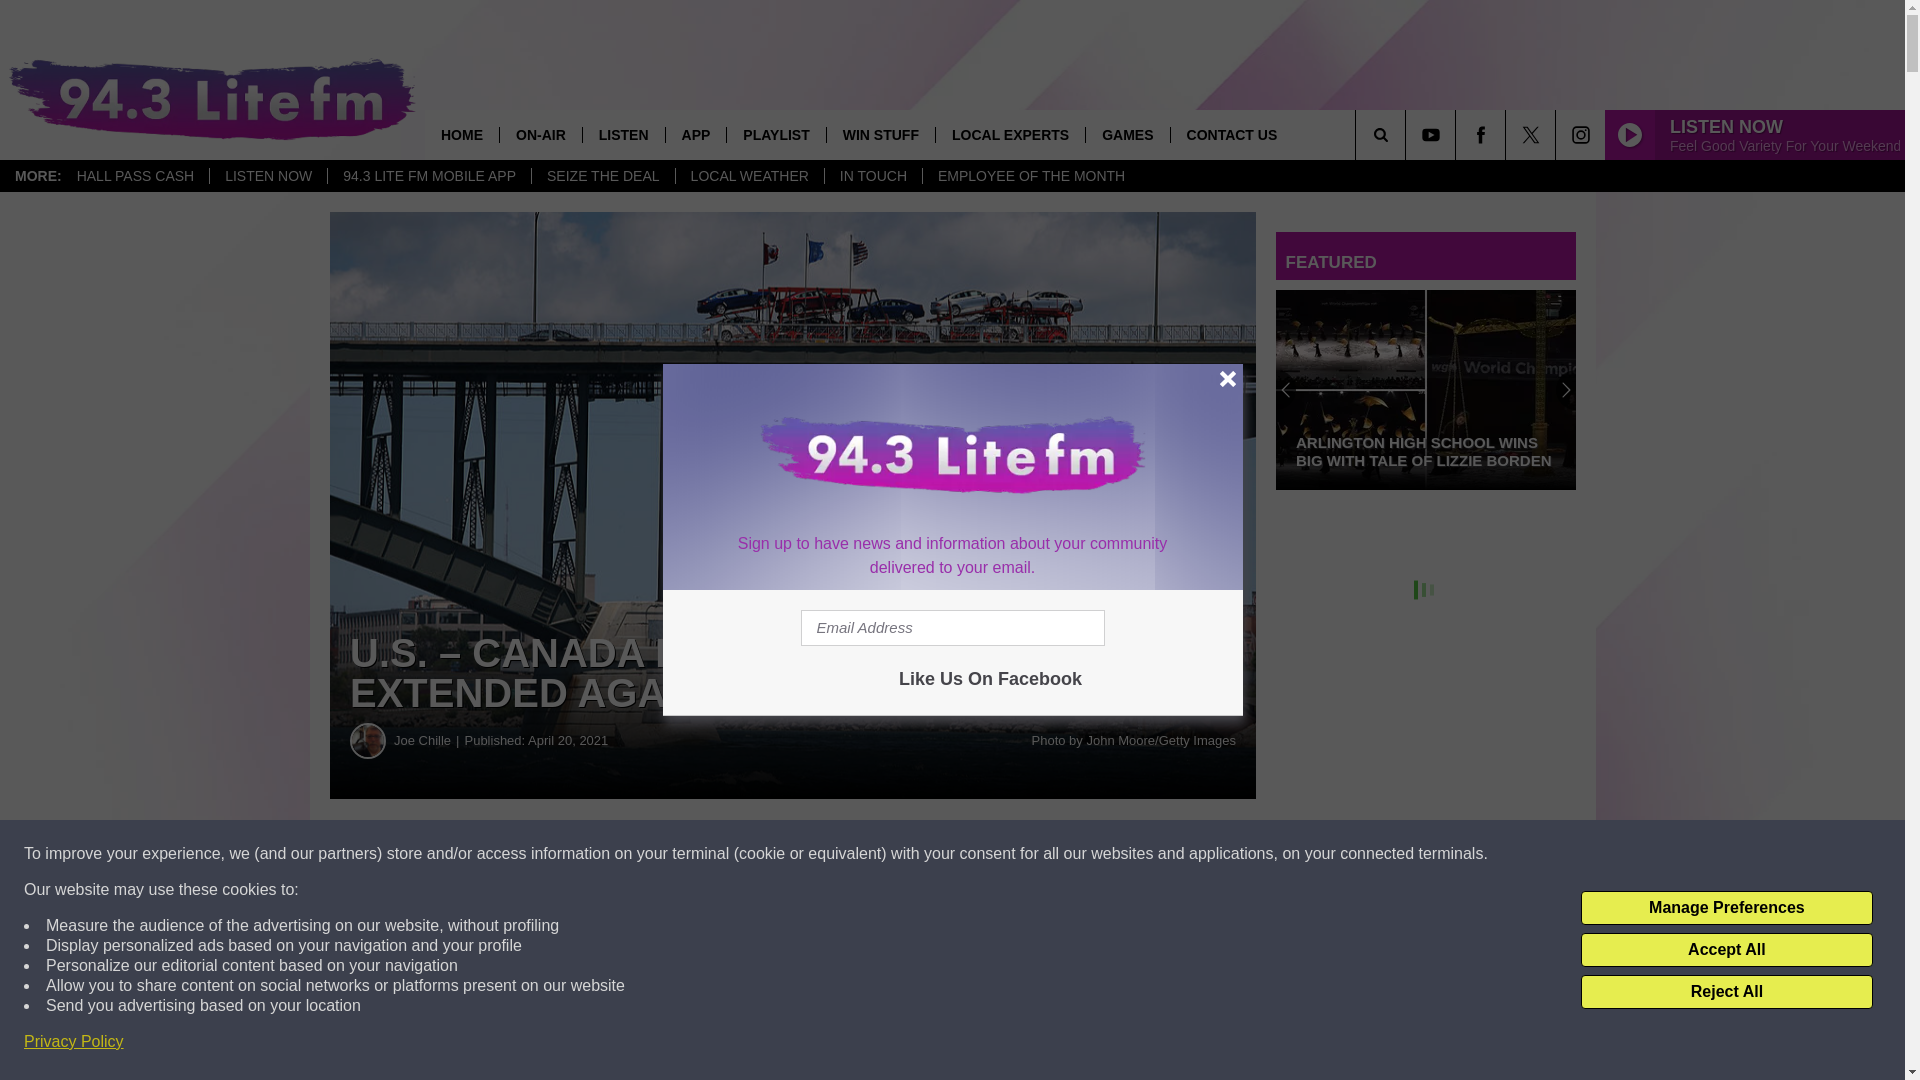  Describe the element at coordinates (1408, 134) in the screenshot. I see `SEARCH` at that location.